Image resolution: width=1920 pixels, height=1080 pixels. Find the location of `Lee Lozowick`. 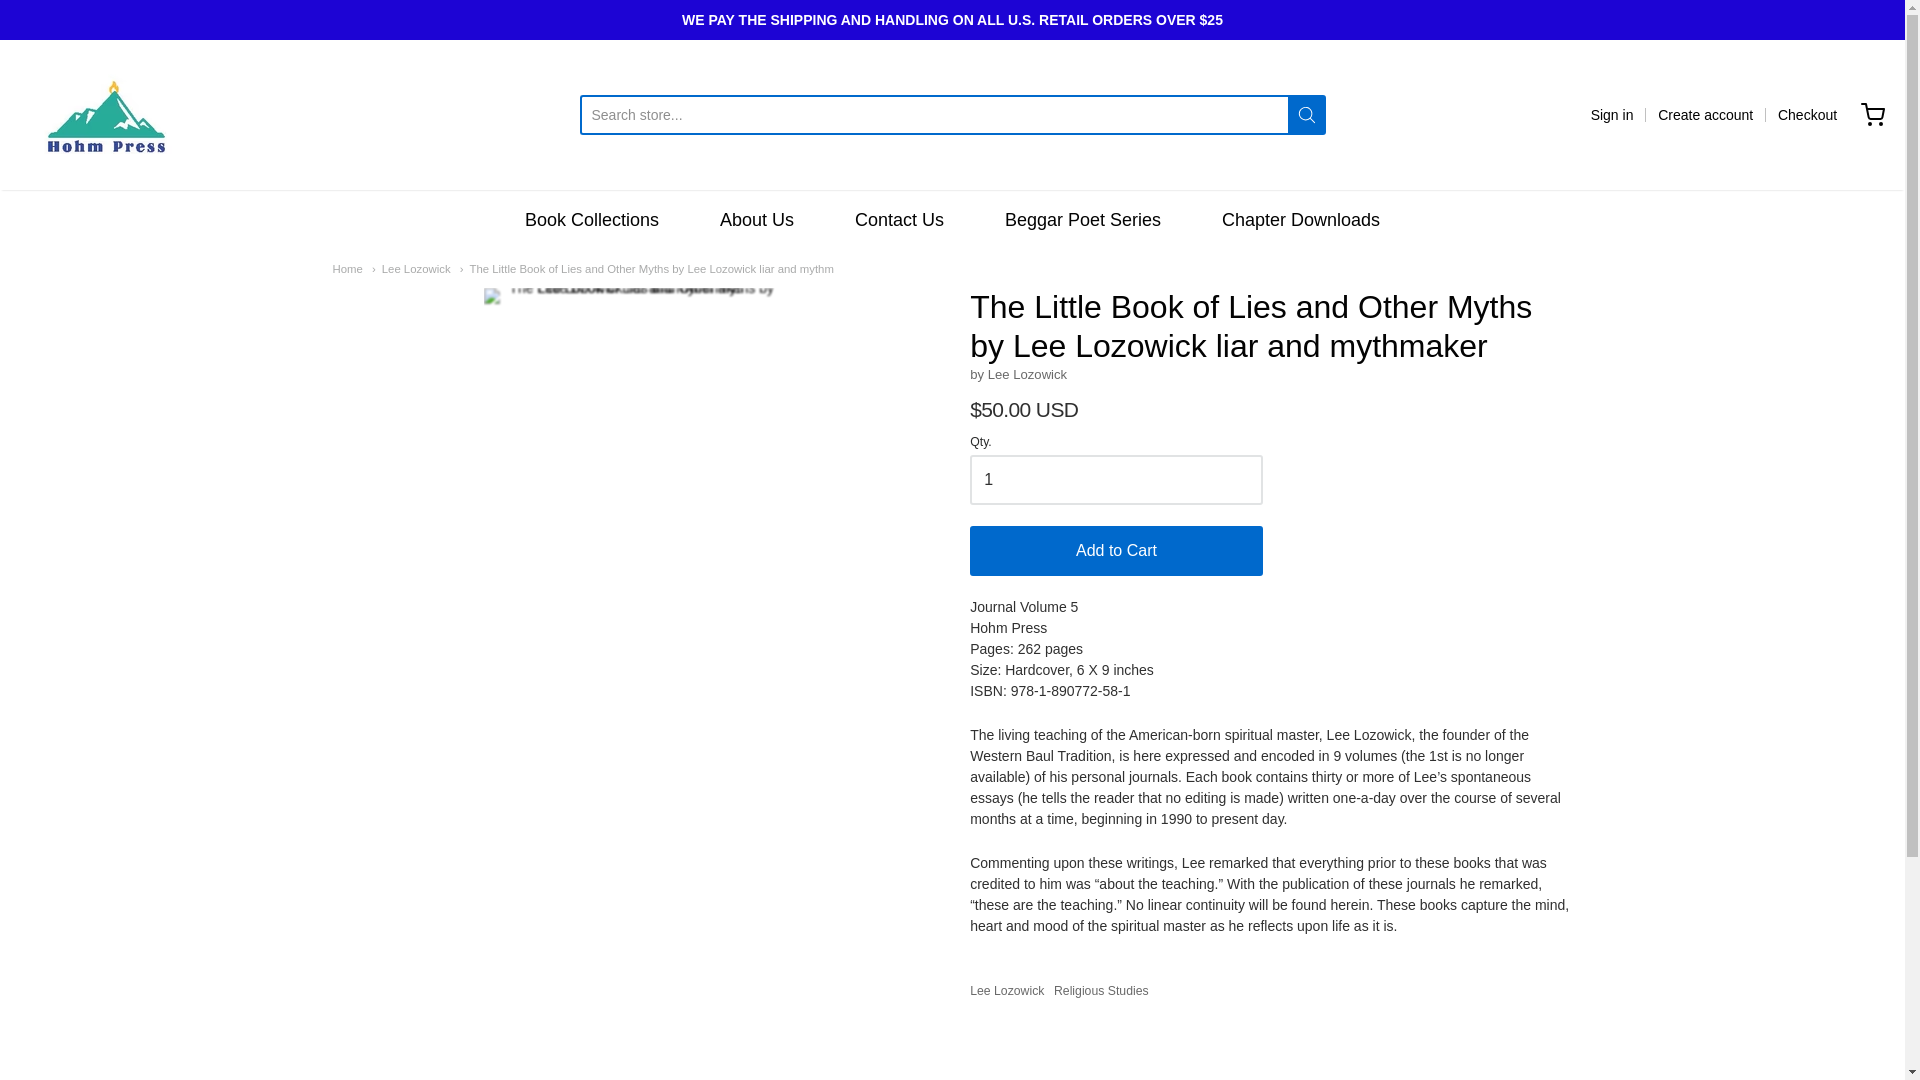

Lee Lozowick is located at coordinates (412, 269).